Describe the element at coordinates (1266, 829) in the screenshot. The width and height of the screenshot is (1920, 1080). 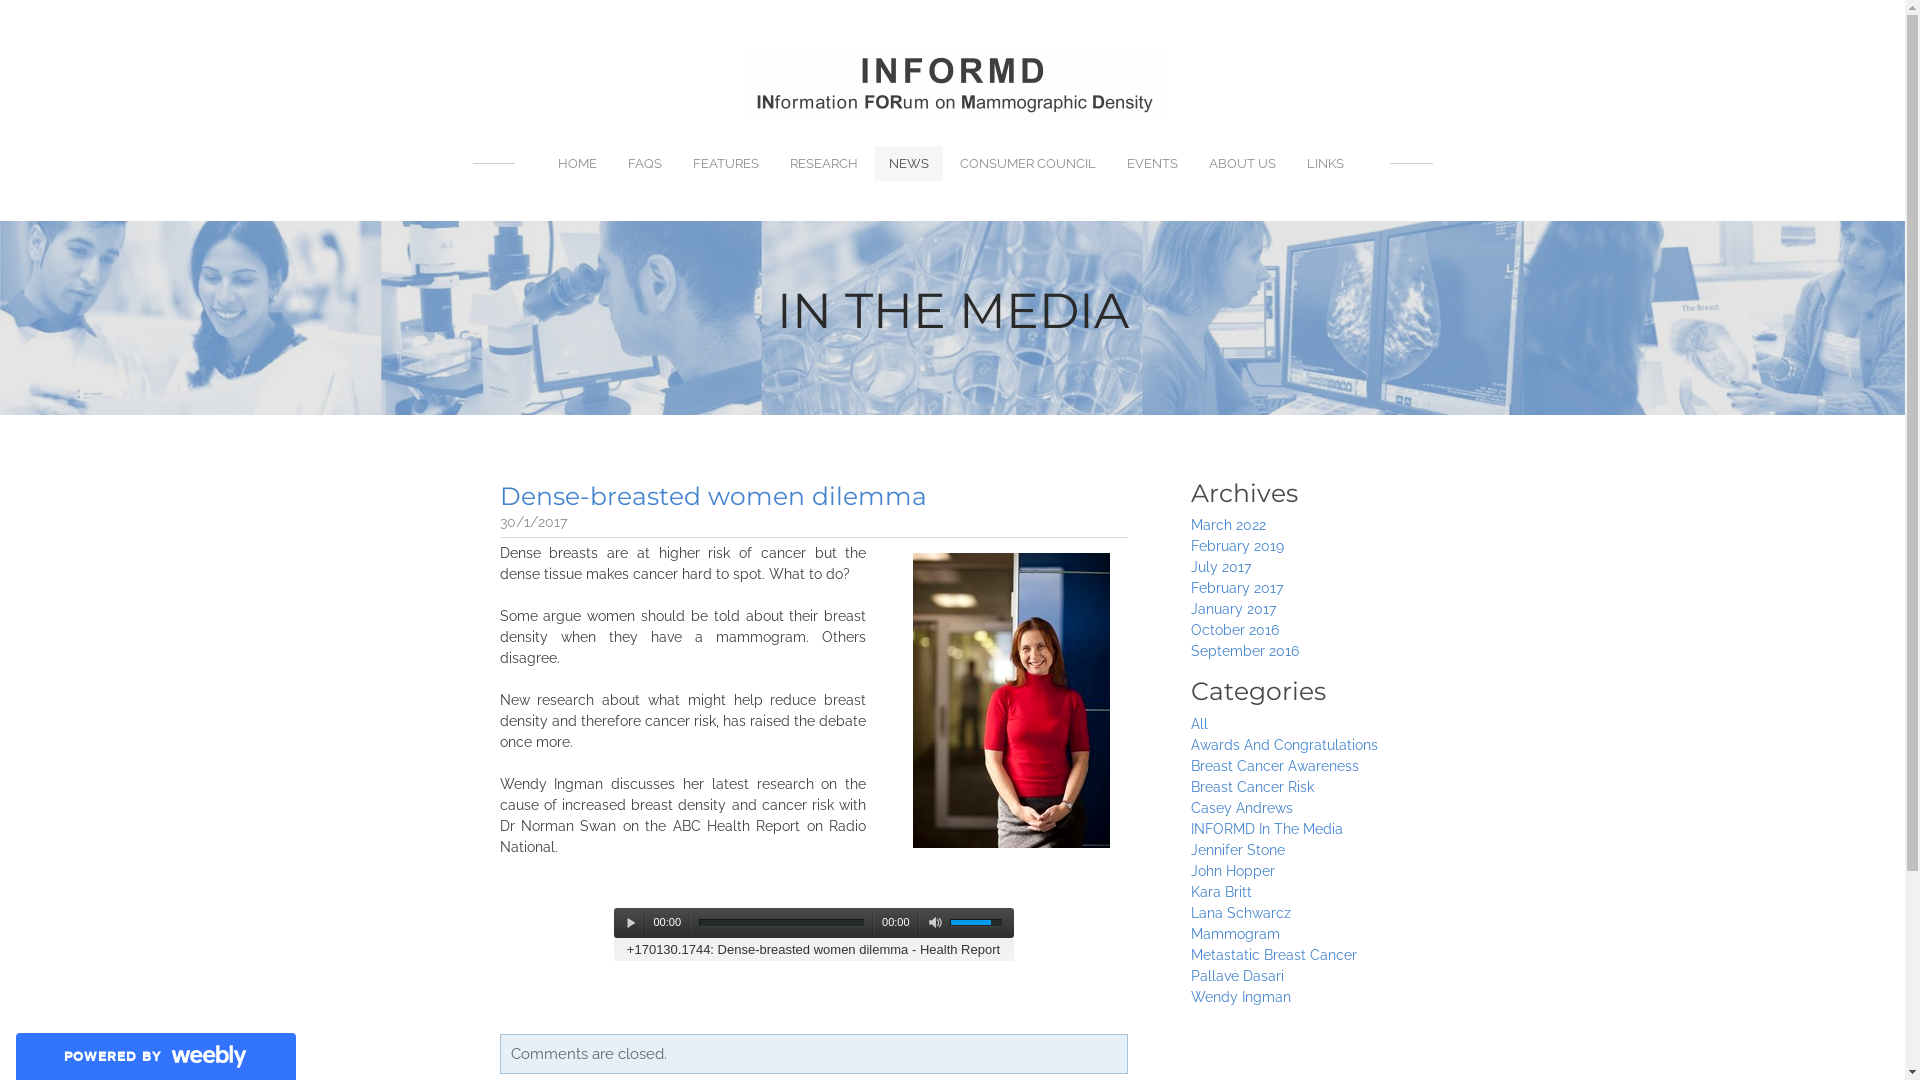
I see `INFORMD In The Media` at that location.